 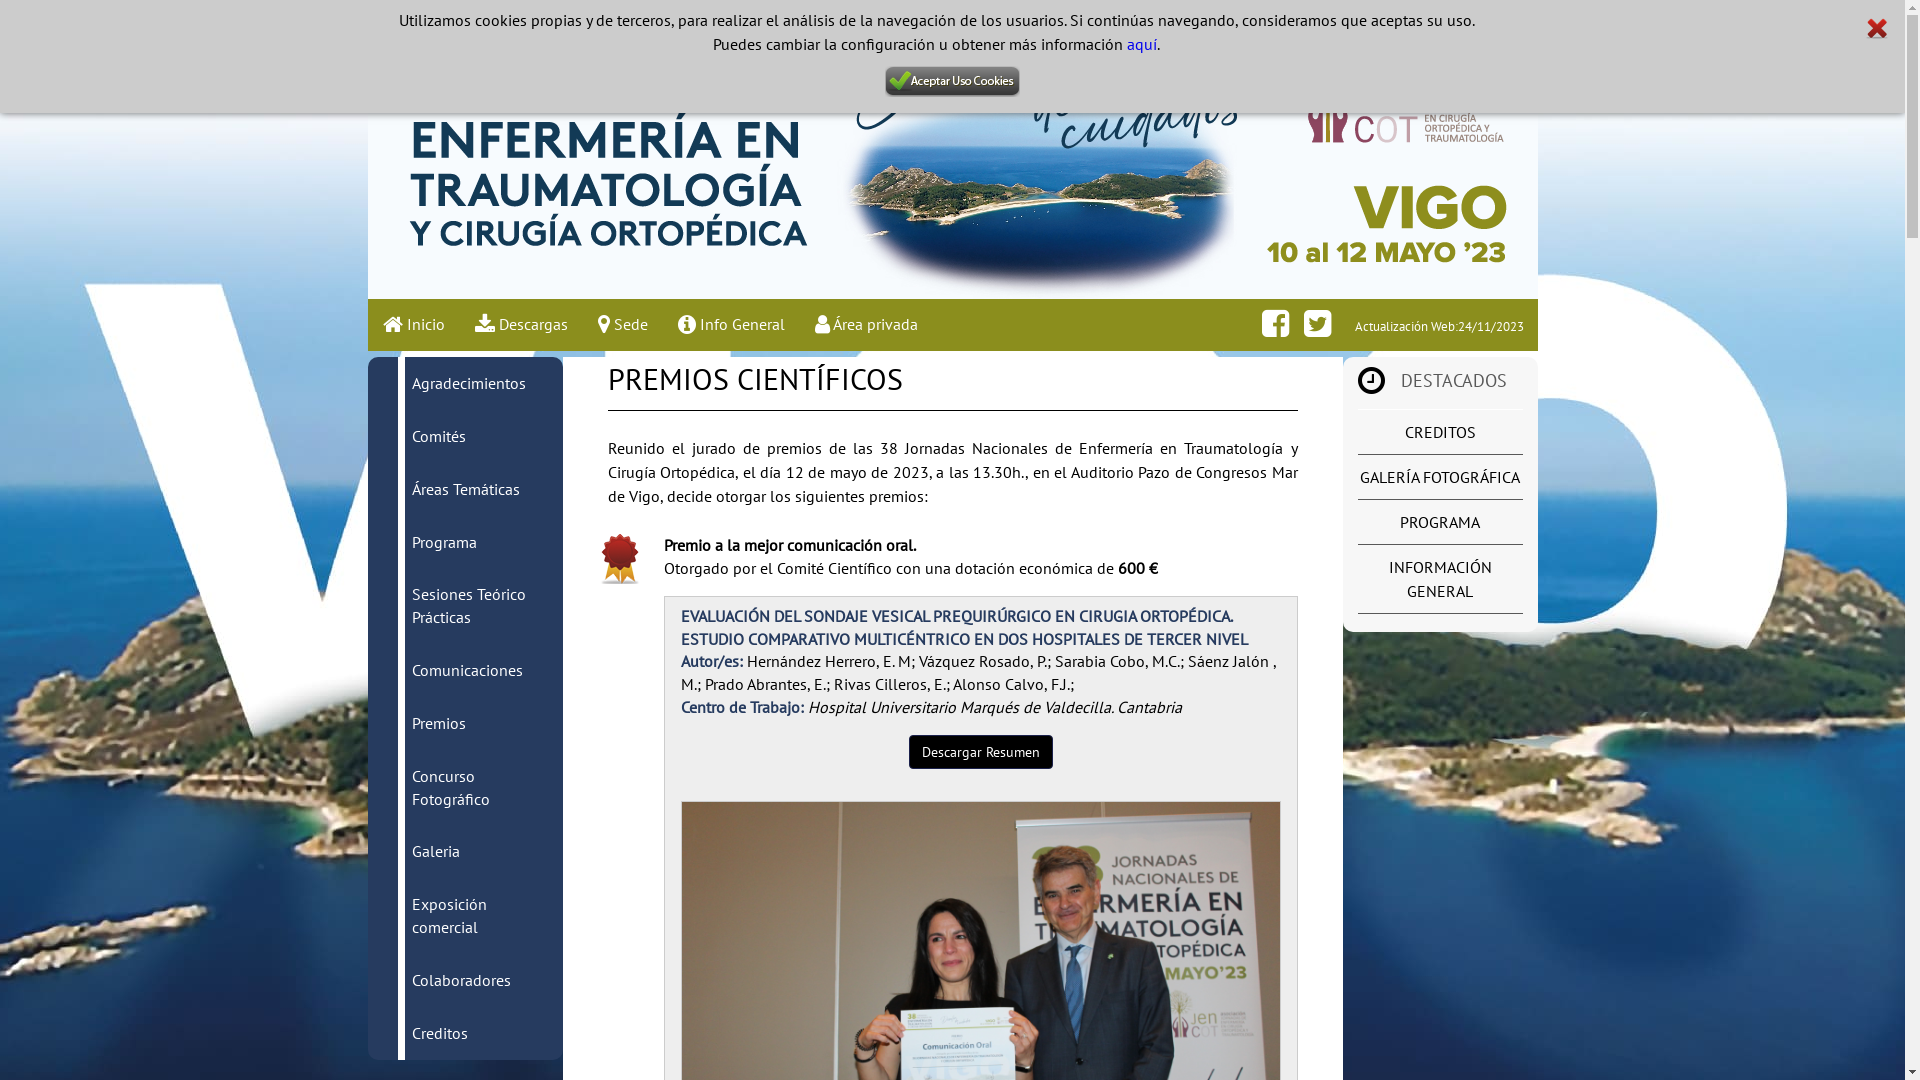 What do you see at coordinates (414, 324) in the screenshot?
I see `Inicio` at bounding box center [414, 324].